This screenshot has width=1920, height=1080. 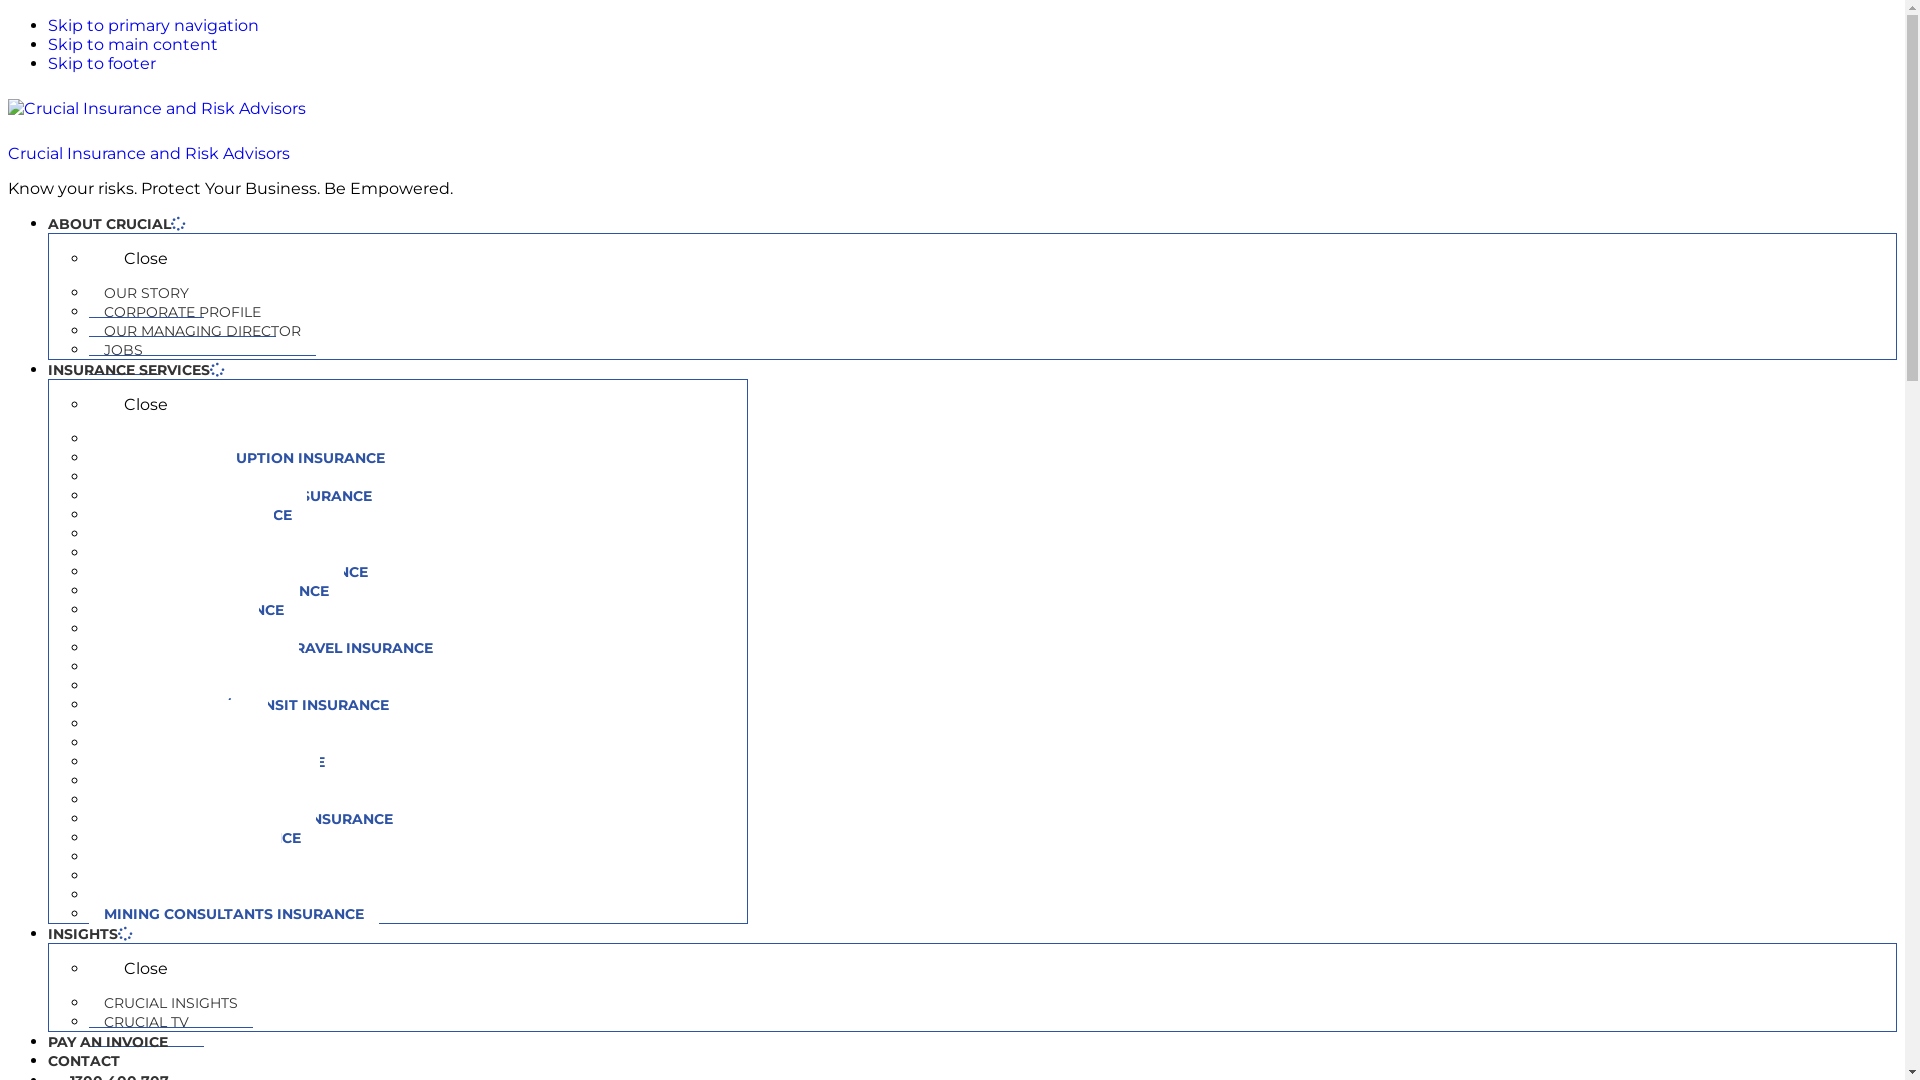 What do you see at coordinates (84, 1061) in the screenshot?
I see `CONTACT` at bounding box center [84, 1061].